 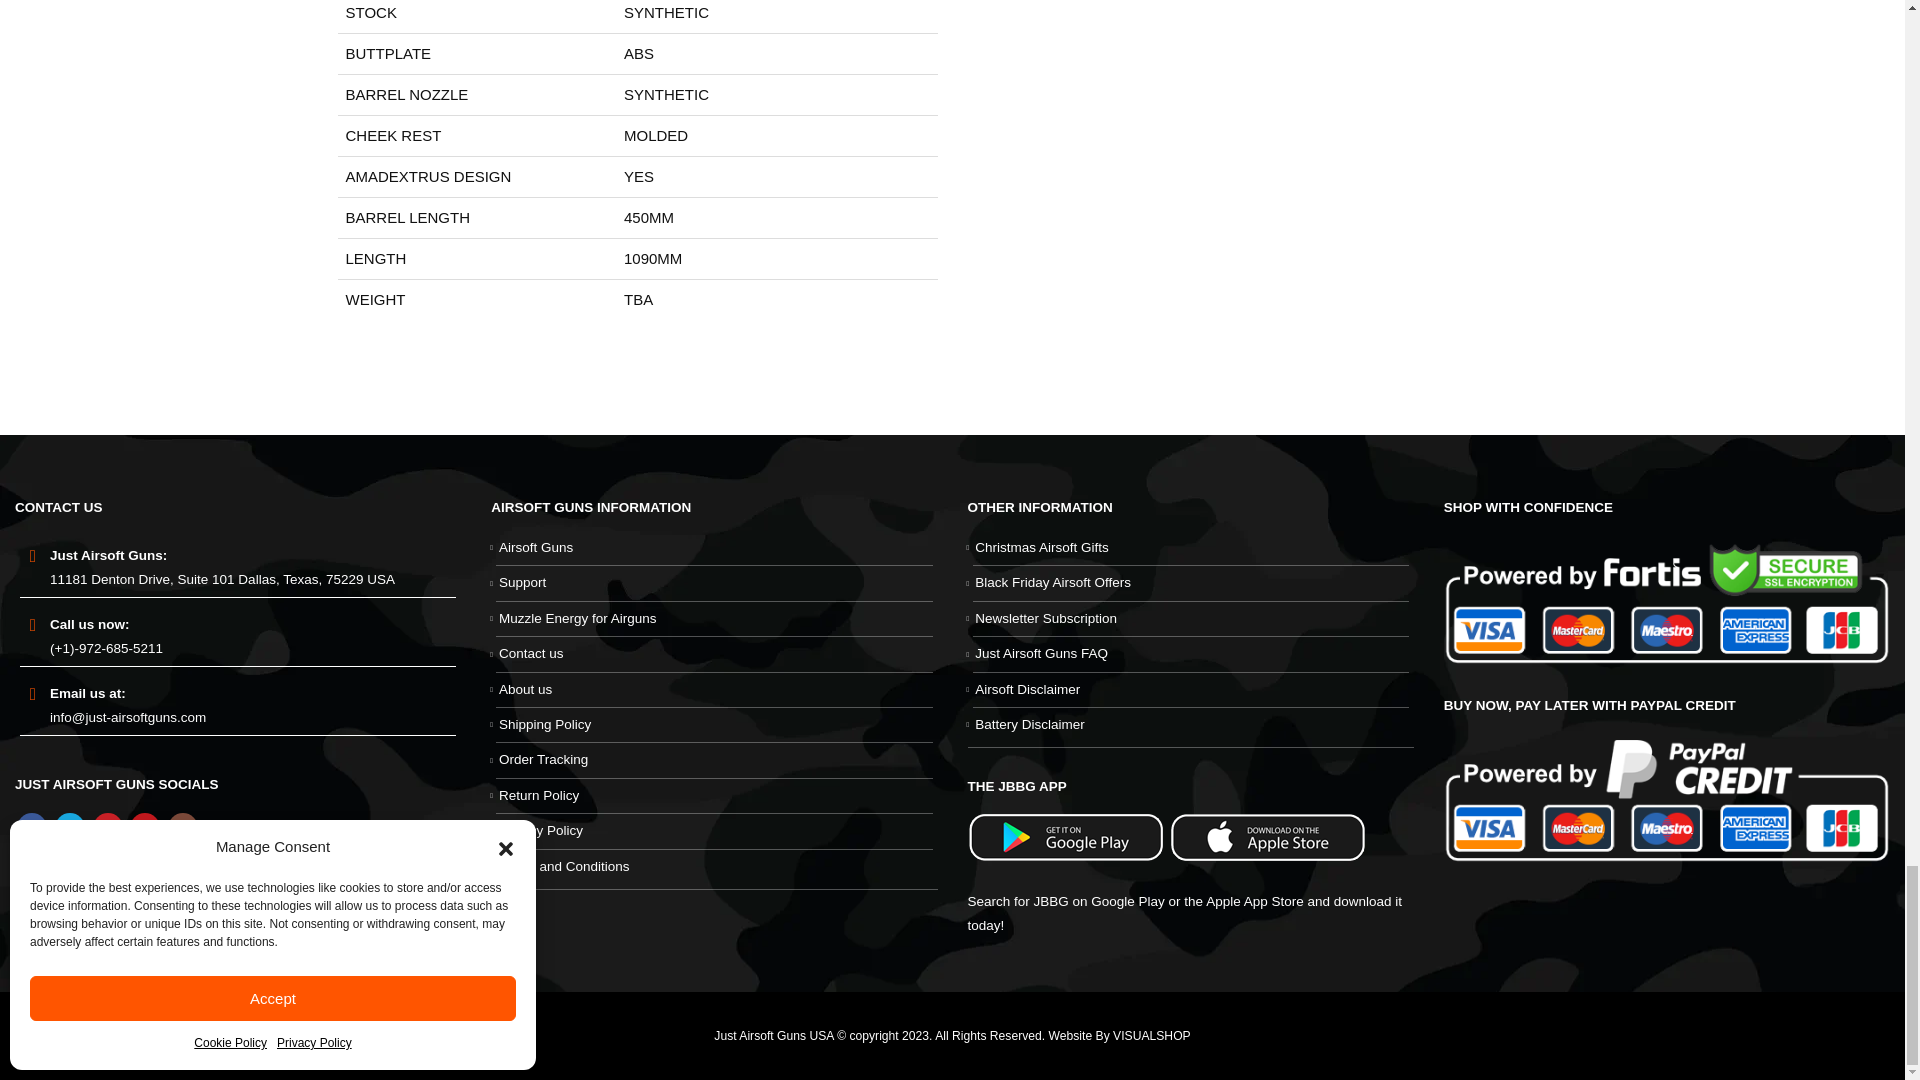 What do you see at coordinates (144, 828) in the screenshot?
I see `Youtube` at bounding box center [144, 828].